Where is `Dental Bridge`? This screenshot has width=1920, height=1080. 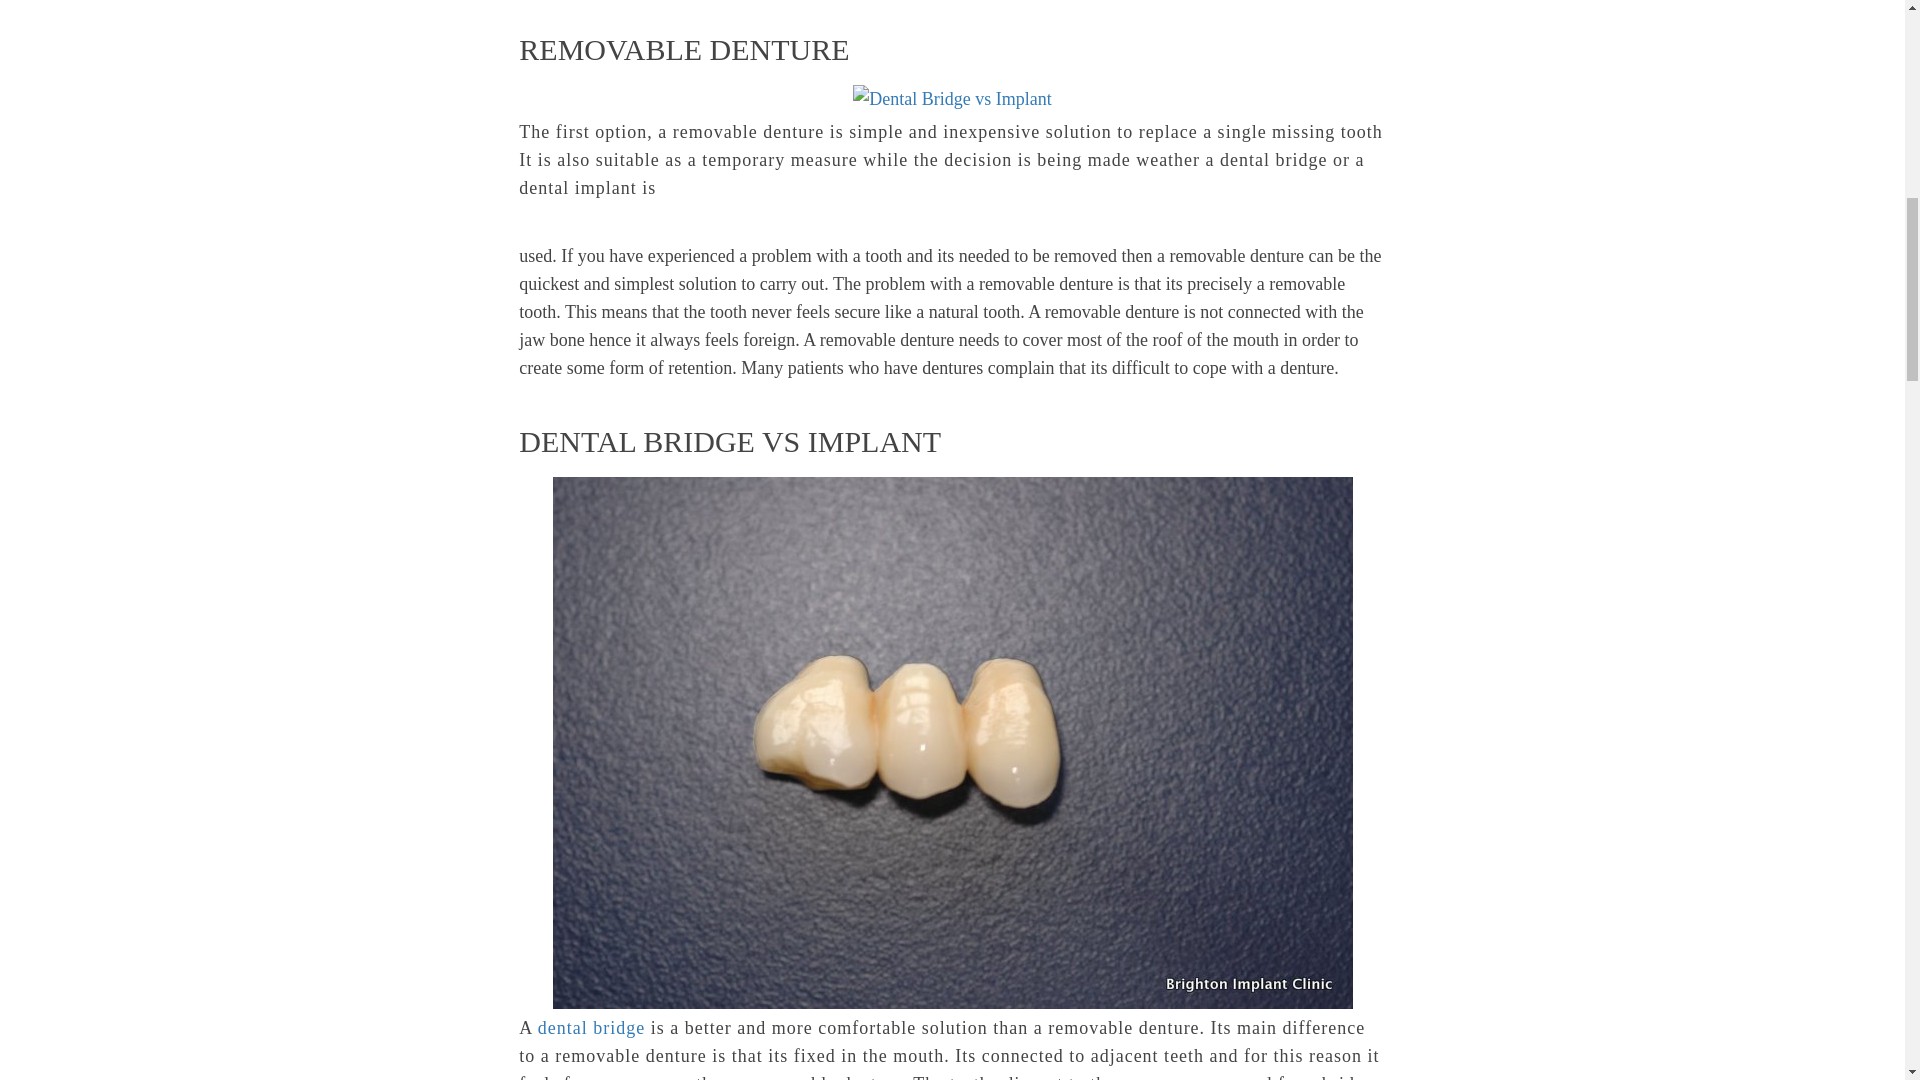
Dental Bridge is located at coordinates (591, 1028).